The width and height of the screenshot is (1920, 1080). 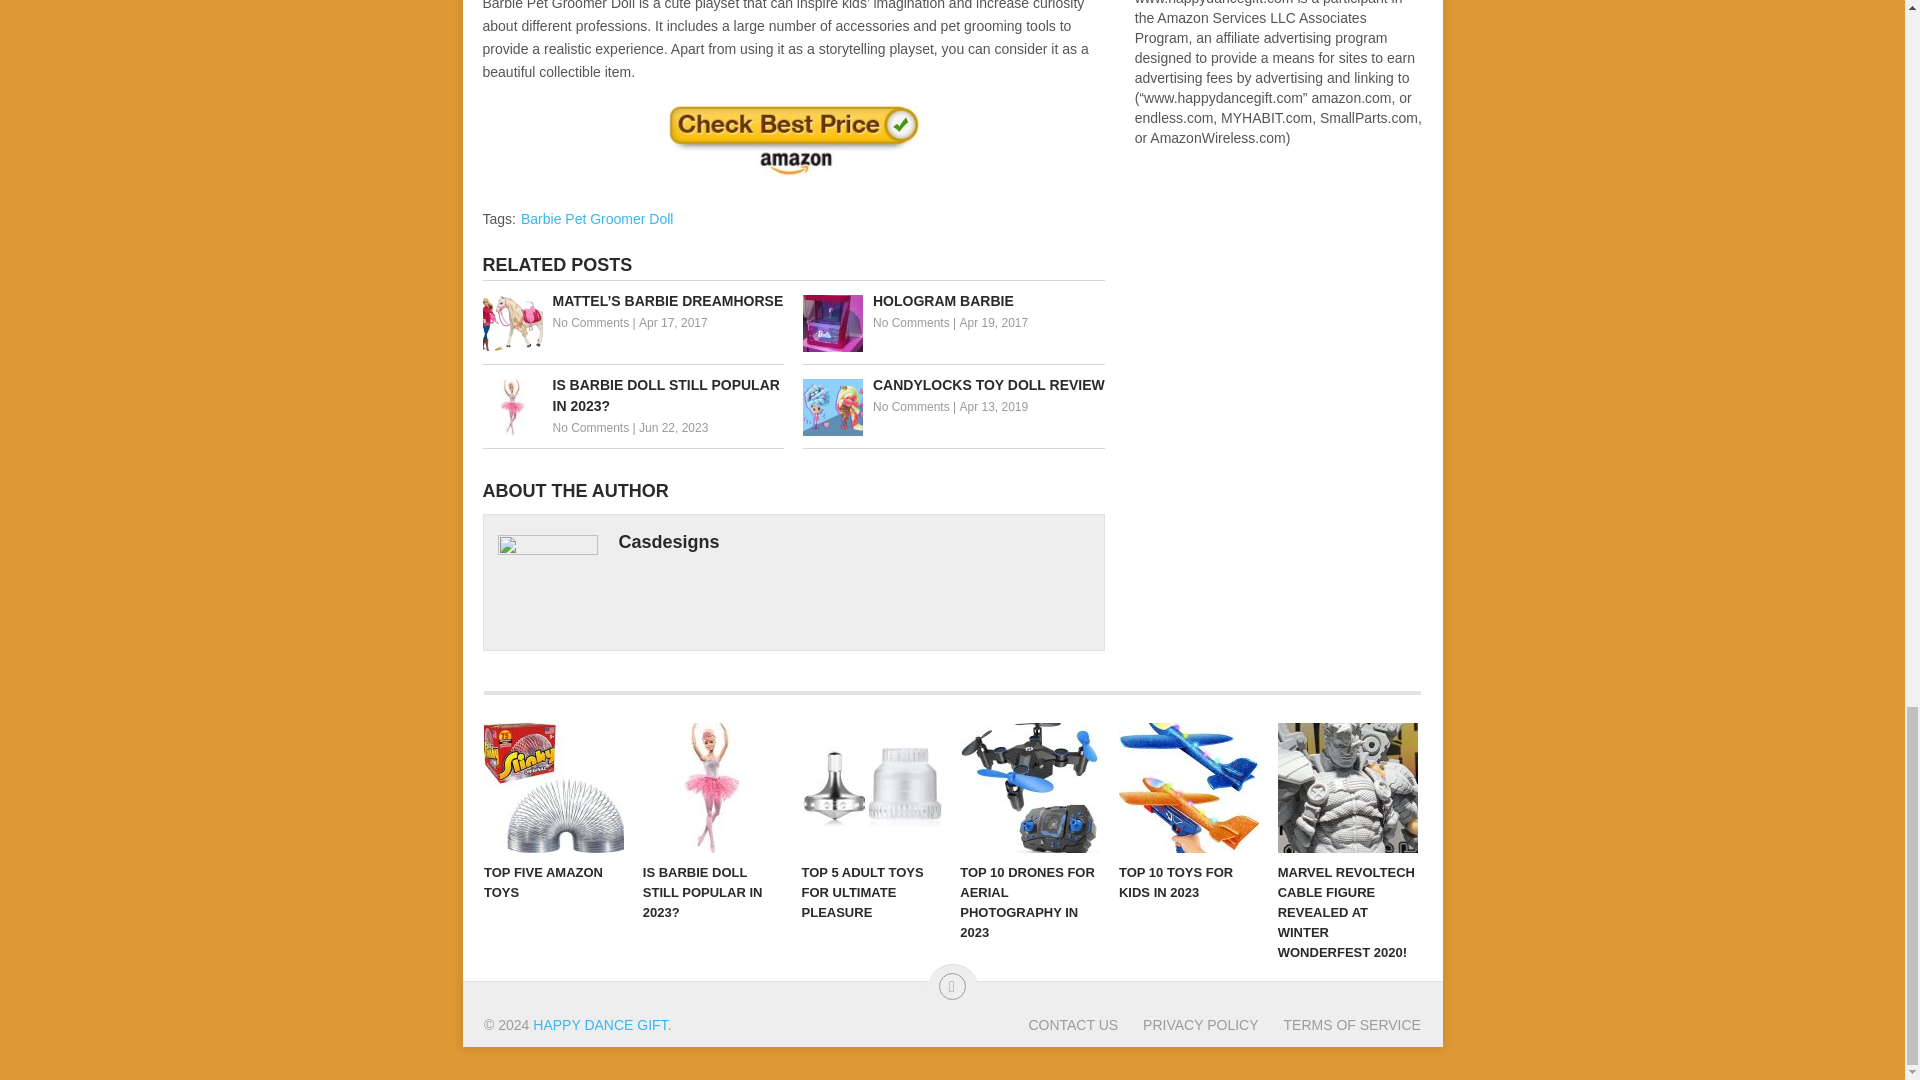 What do you see at coordinates (632, 395) in the screenshot?
I see `IS BARBIE DOLL STILL POPULAR IN 2023?` at bounding box center [632, 395].